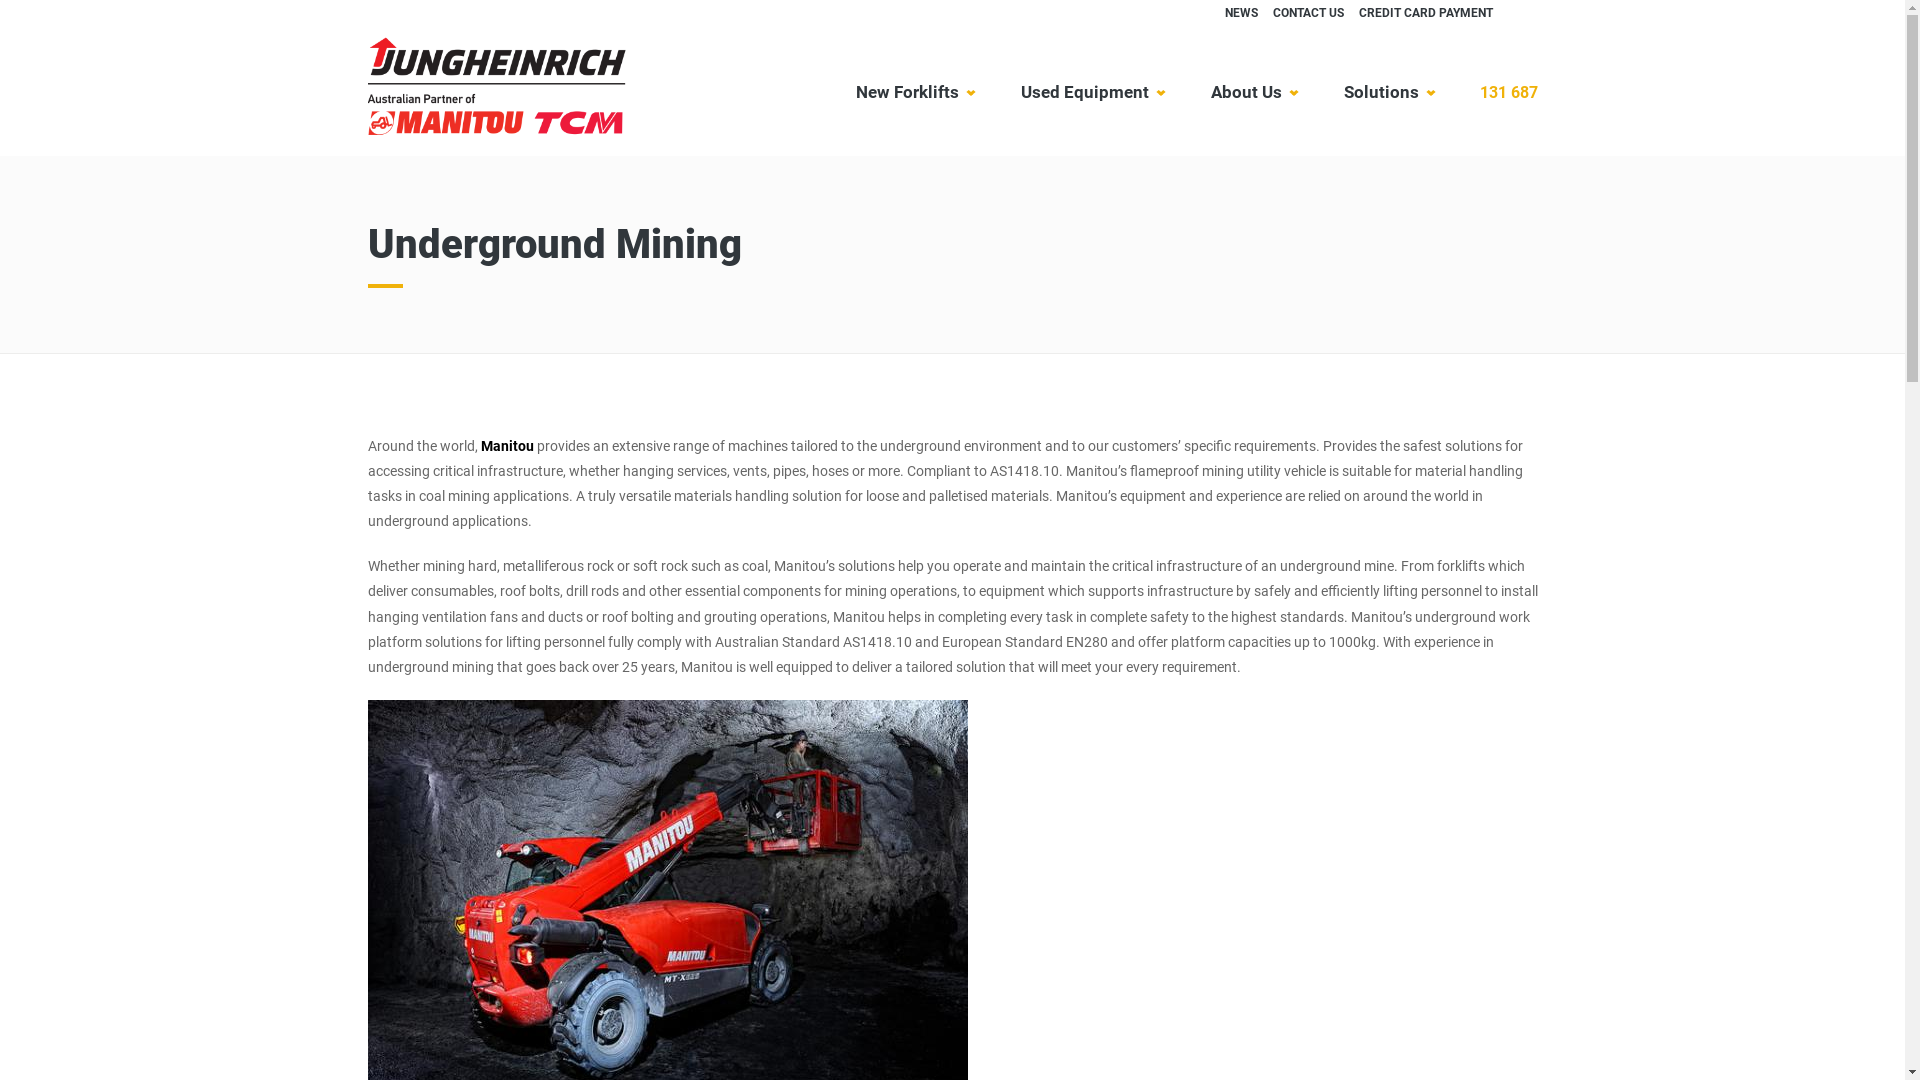 This screenshot has width=1920, height=1080. Describe the element at coordinates (1426, 13) in the screenshot. I see `CREDIT CARD PAYMENT` at that location.